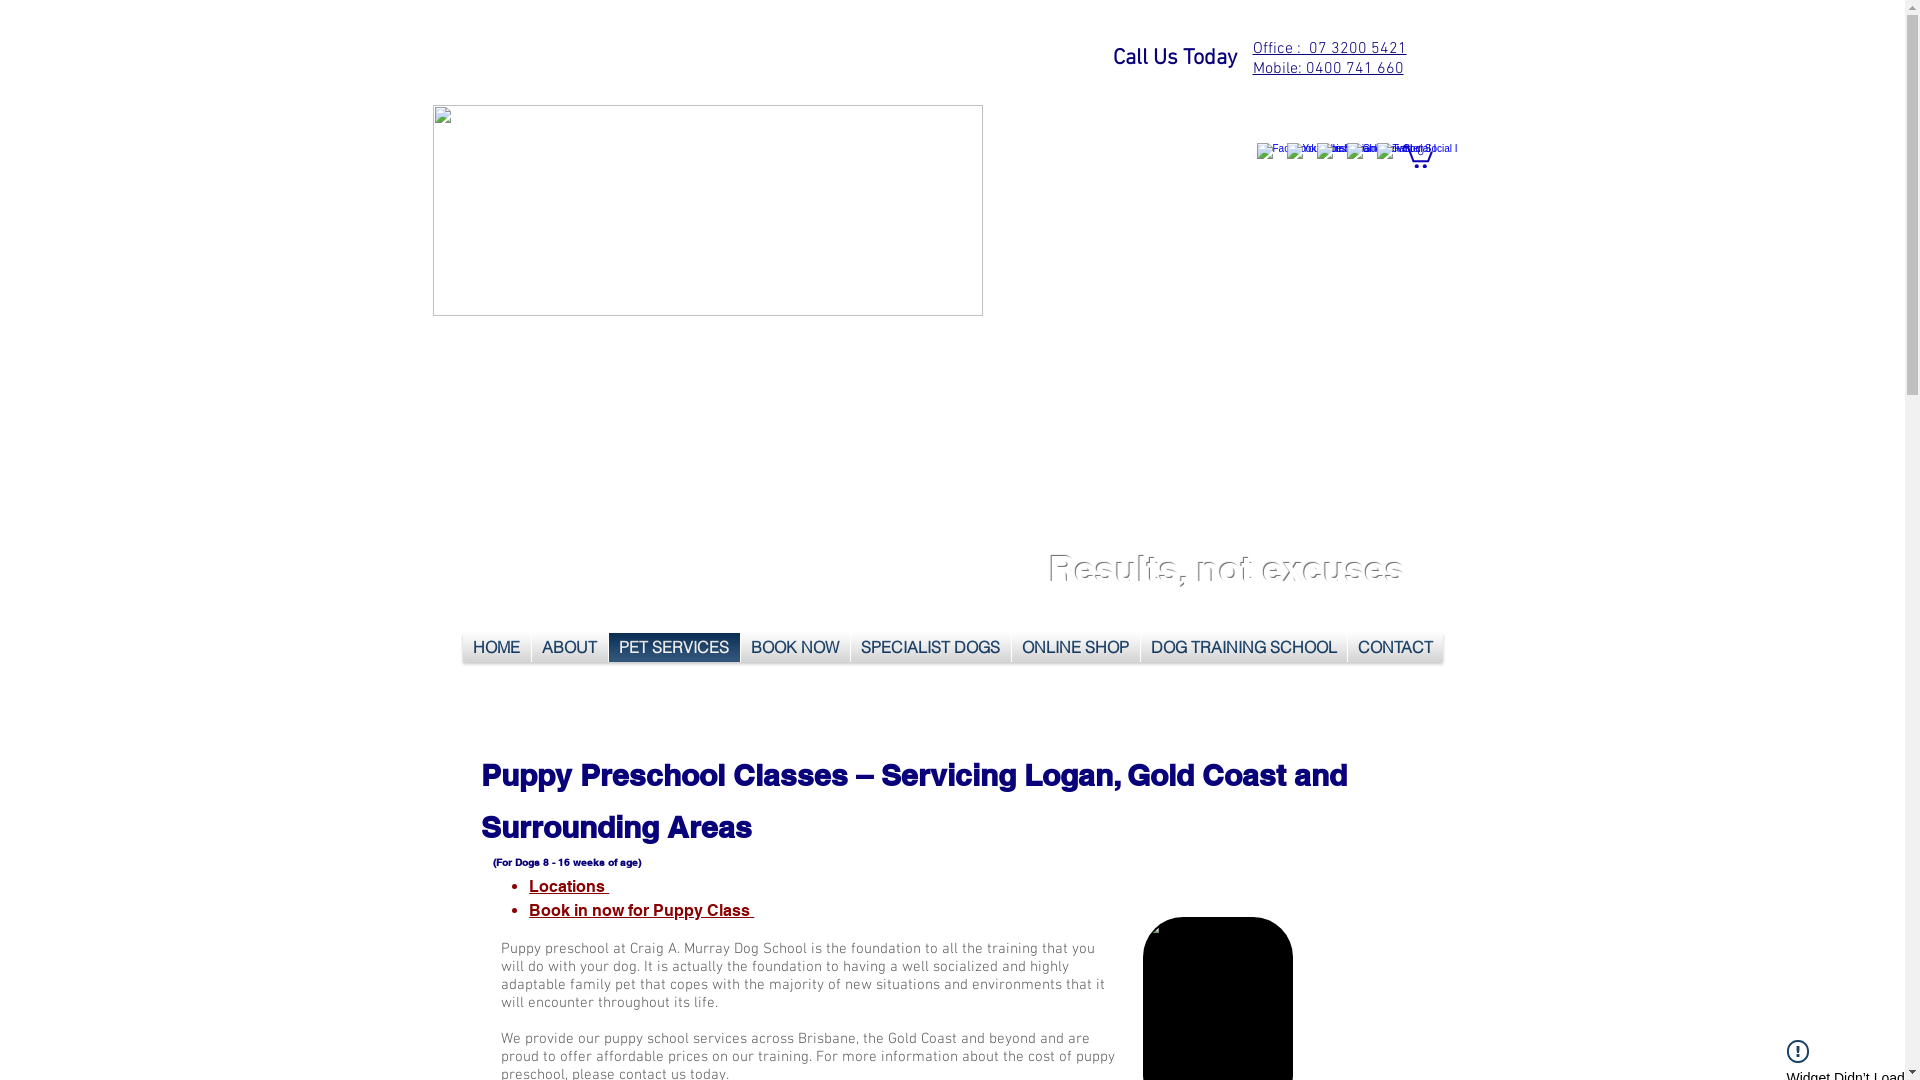 The height and width of the screenshot is (1080, 1920). I want to click on Mobile: 0400 741 660, so click(1328, 69).